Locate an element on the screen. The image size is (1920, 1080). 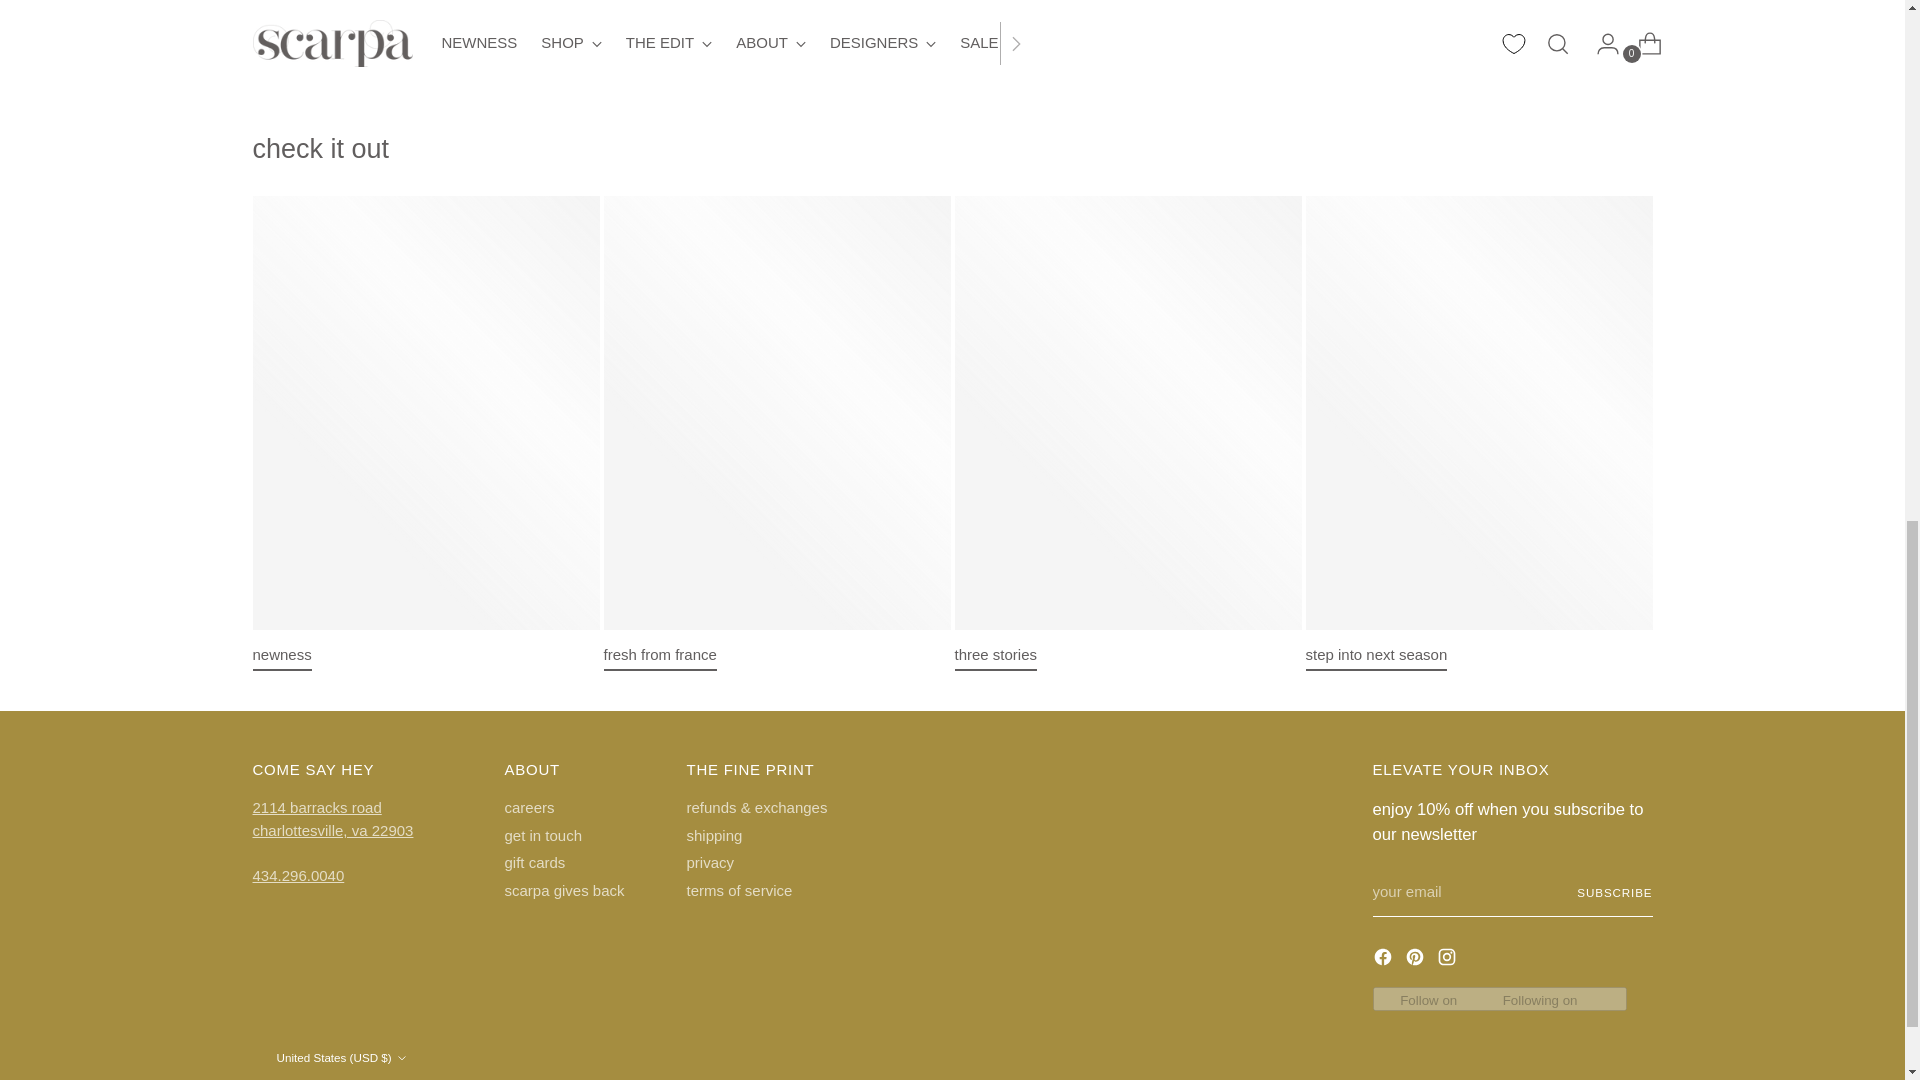
scarpa on Pinterest is located at coordinates (1416, 960).